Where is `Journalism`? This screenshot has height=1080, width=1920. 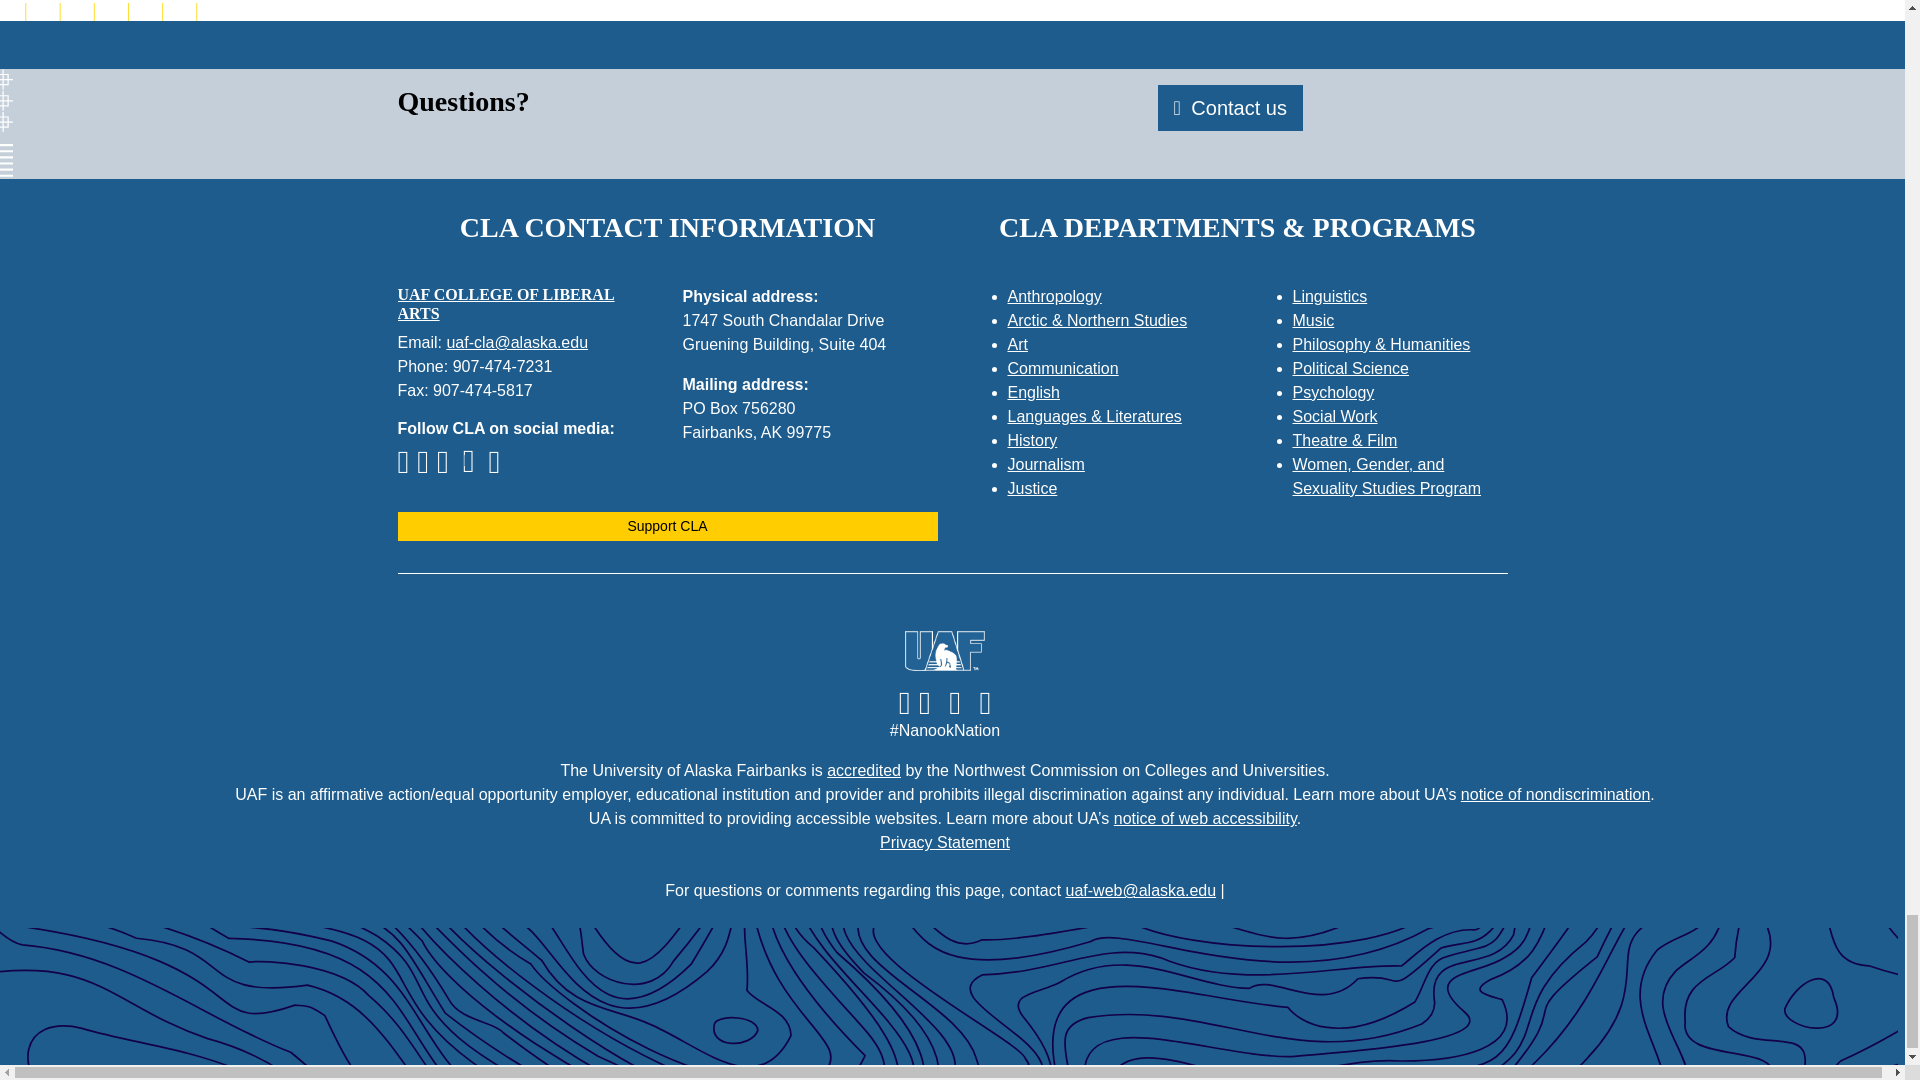 Journalism is located at coordinates (1046, 464).